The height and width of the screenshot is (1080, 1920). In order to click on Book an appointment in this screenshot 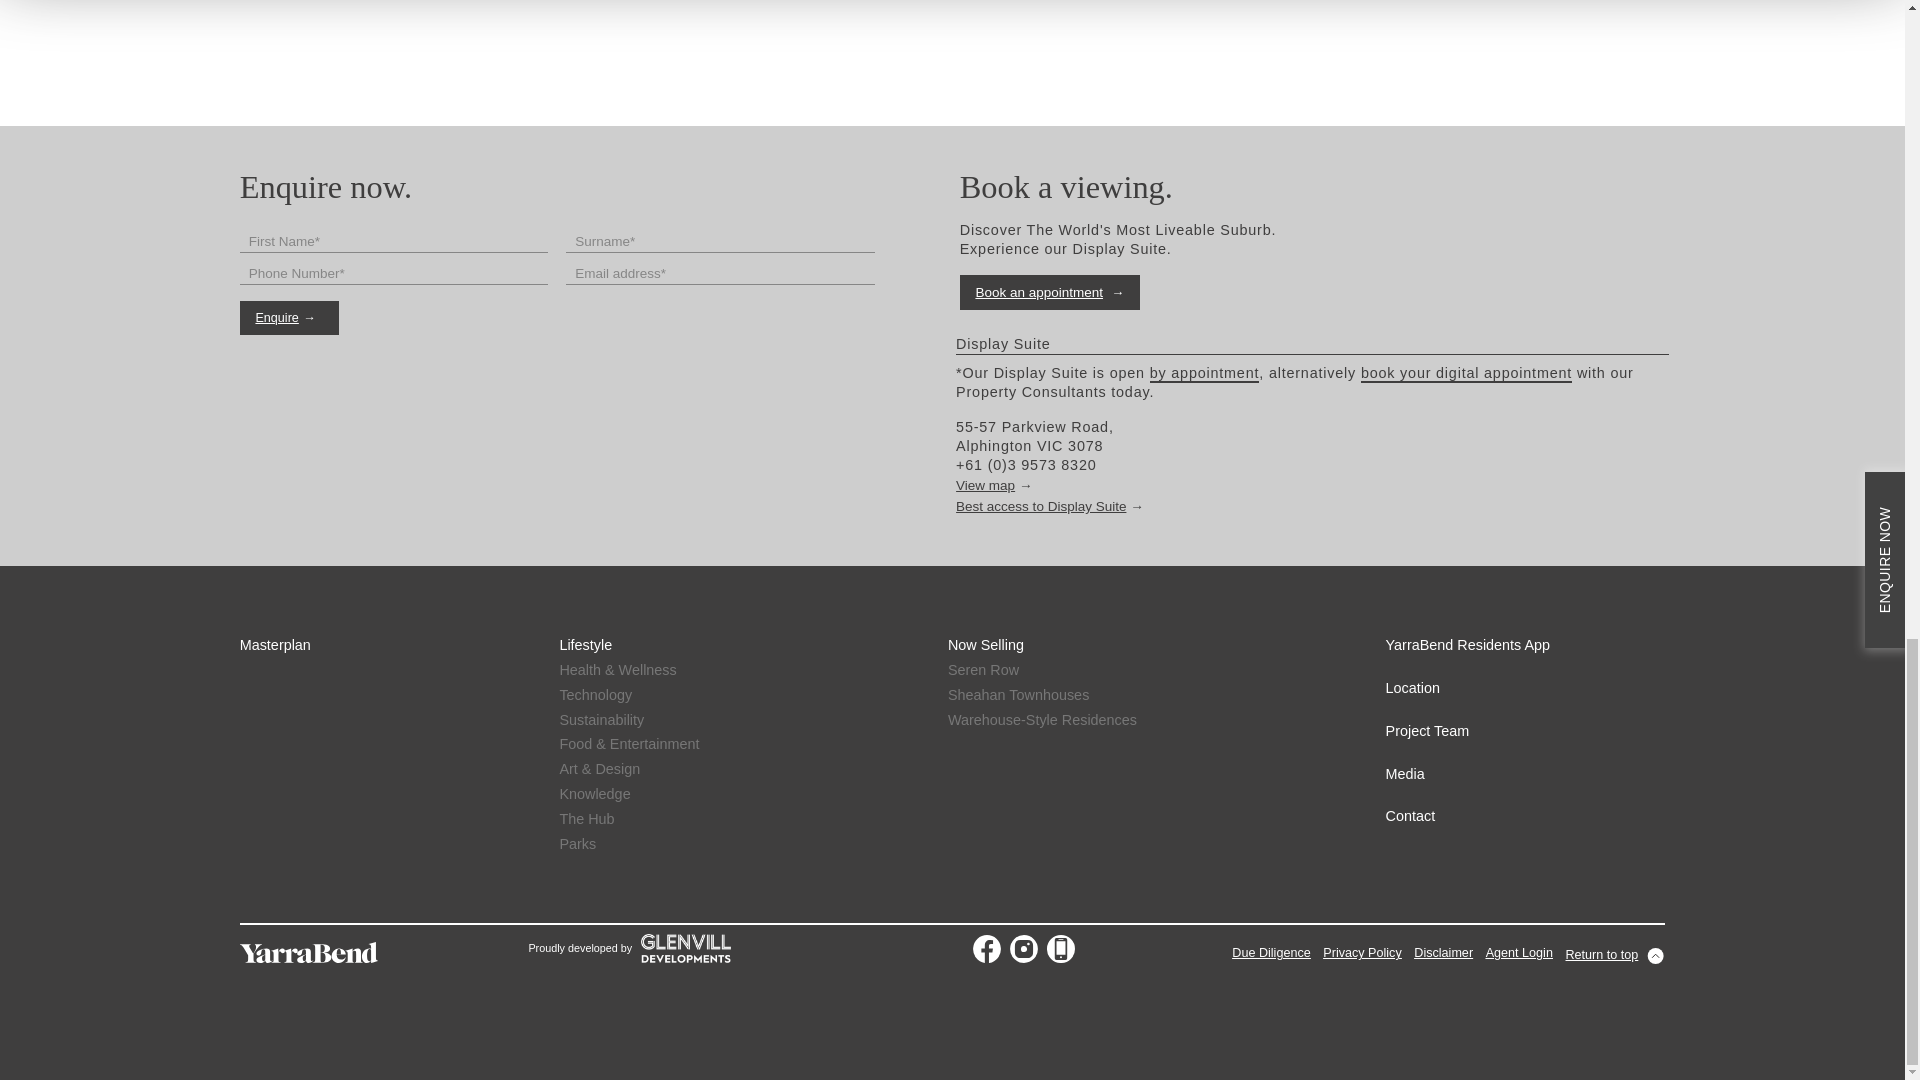, I will do `click(1050, 292)`.